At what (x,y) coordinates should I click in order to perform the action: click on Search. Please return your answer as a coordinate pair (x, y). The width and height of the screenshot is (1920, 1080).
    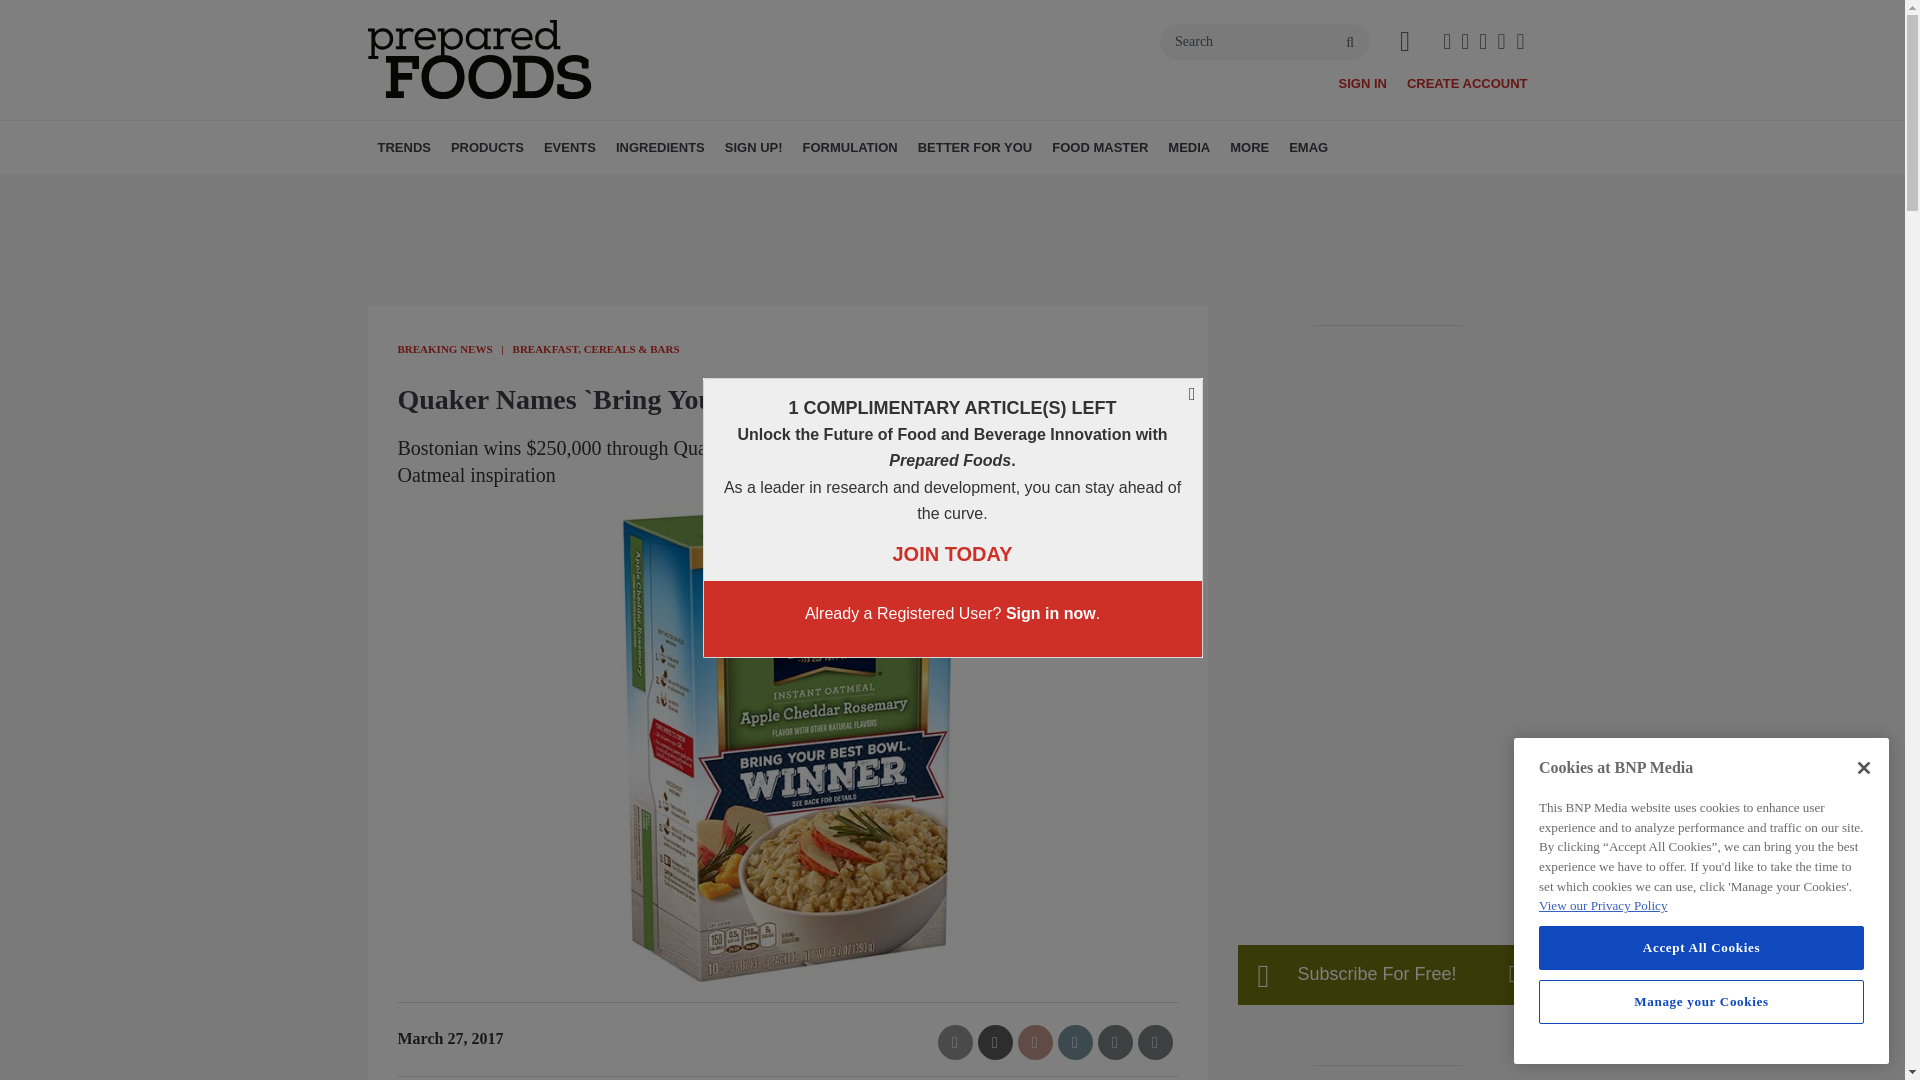
    Looking at the image, I should click on (1264, 42).